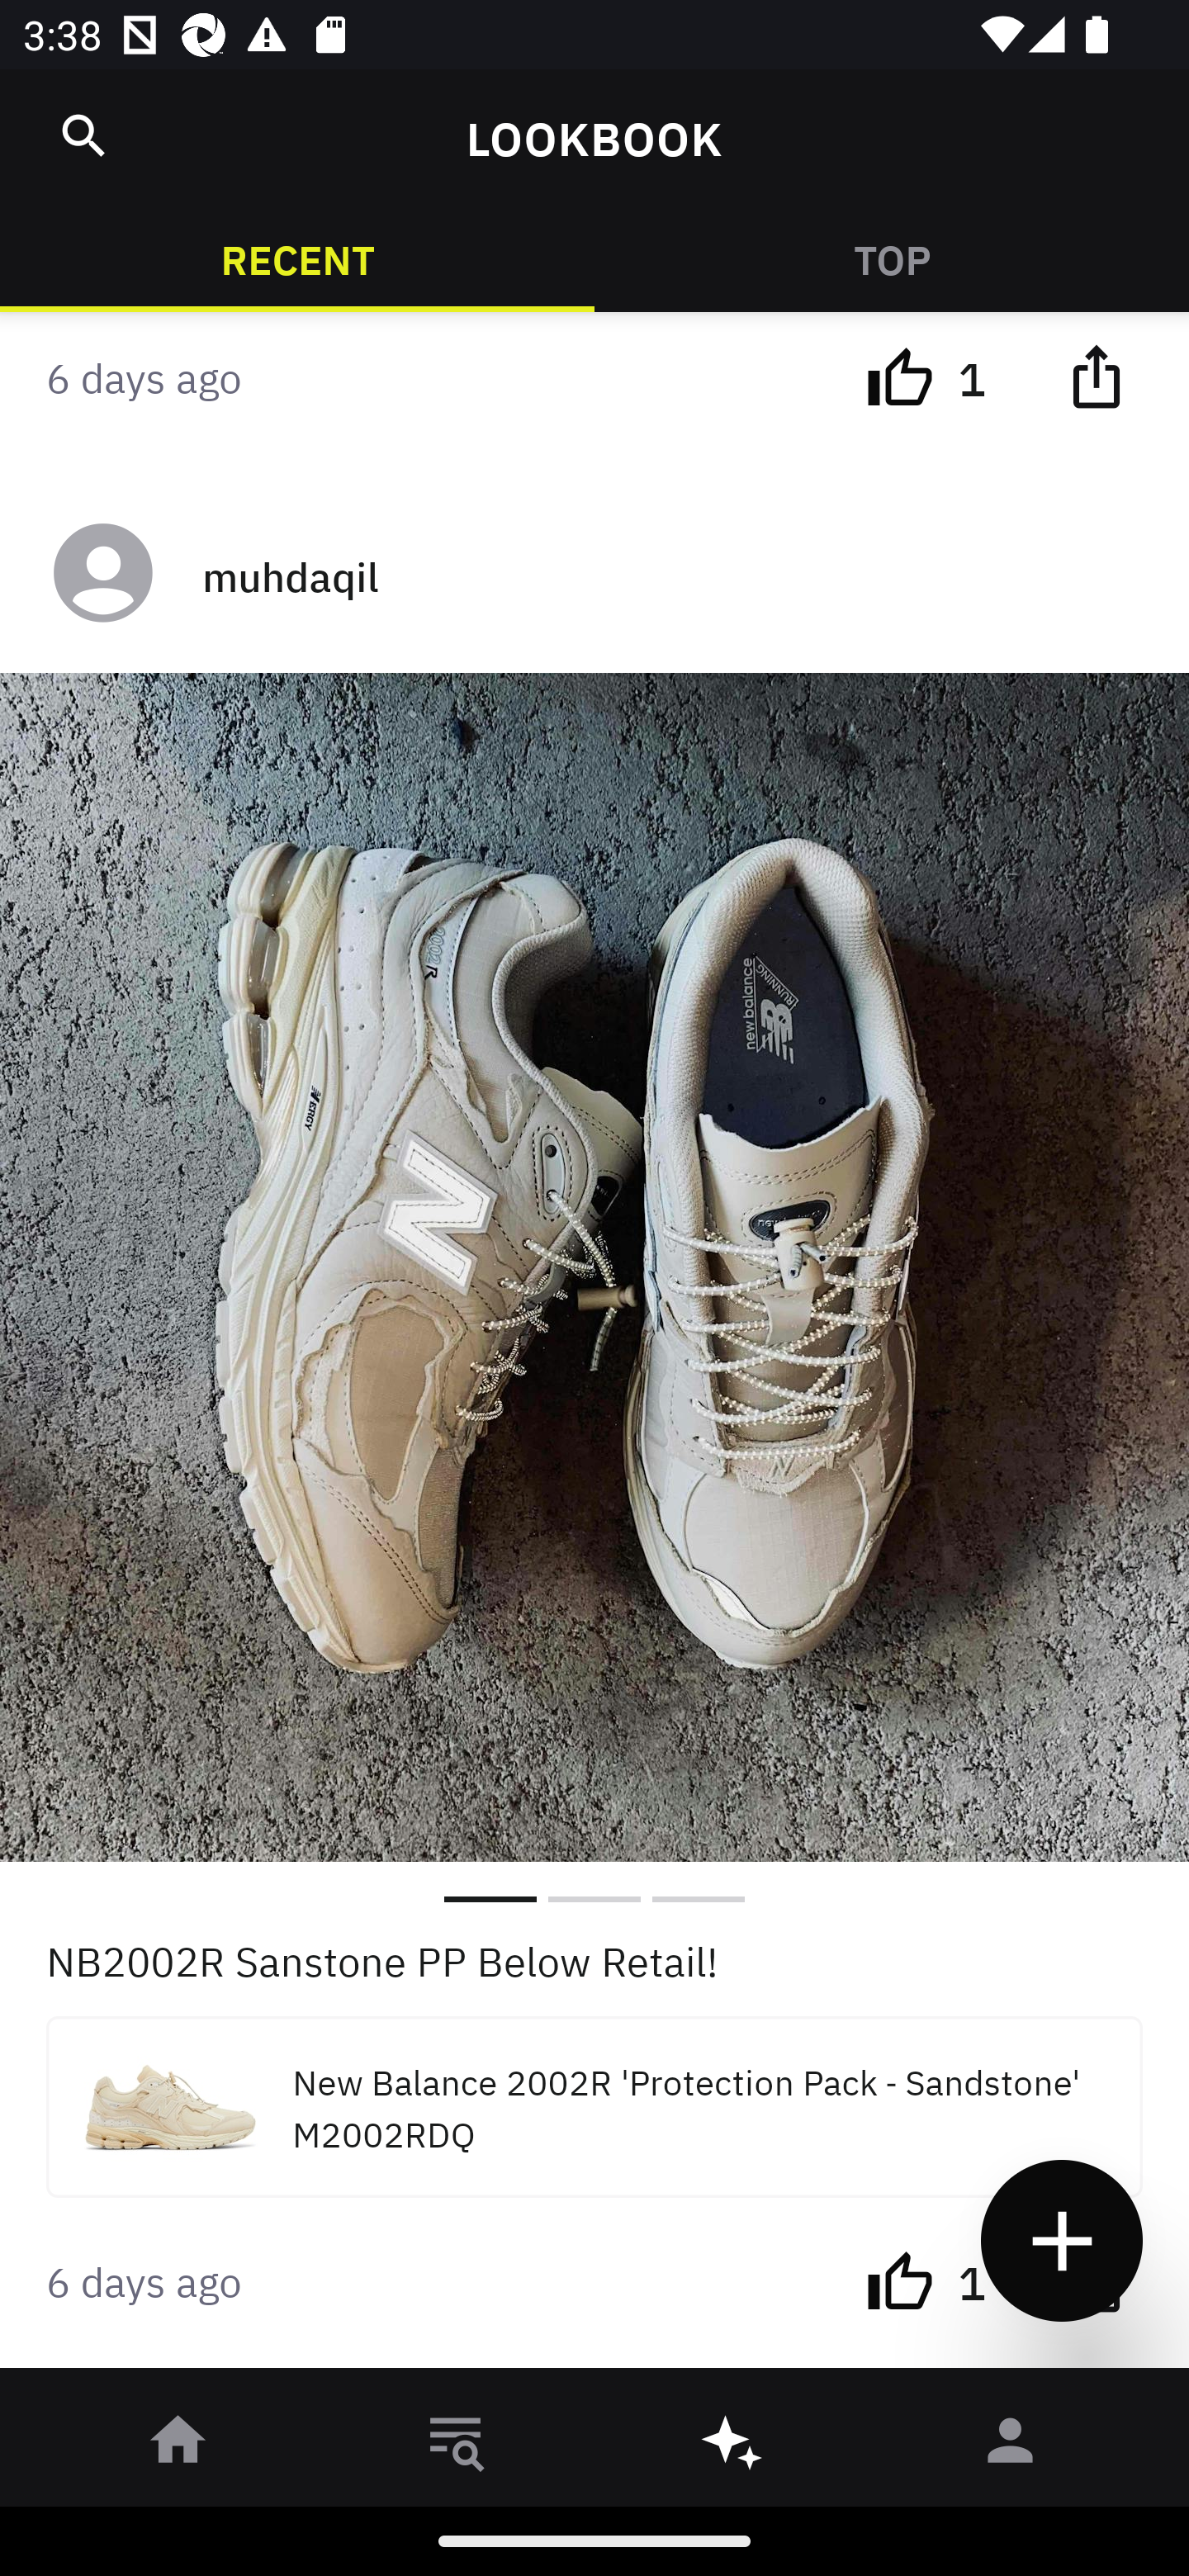 The image size is (1189, 2576). I want to click on , so click(84, 135).